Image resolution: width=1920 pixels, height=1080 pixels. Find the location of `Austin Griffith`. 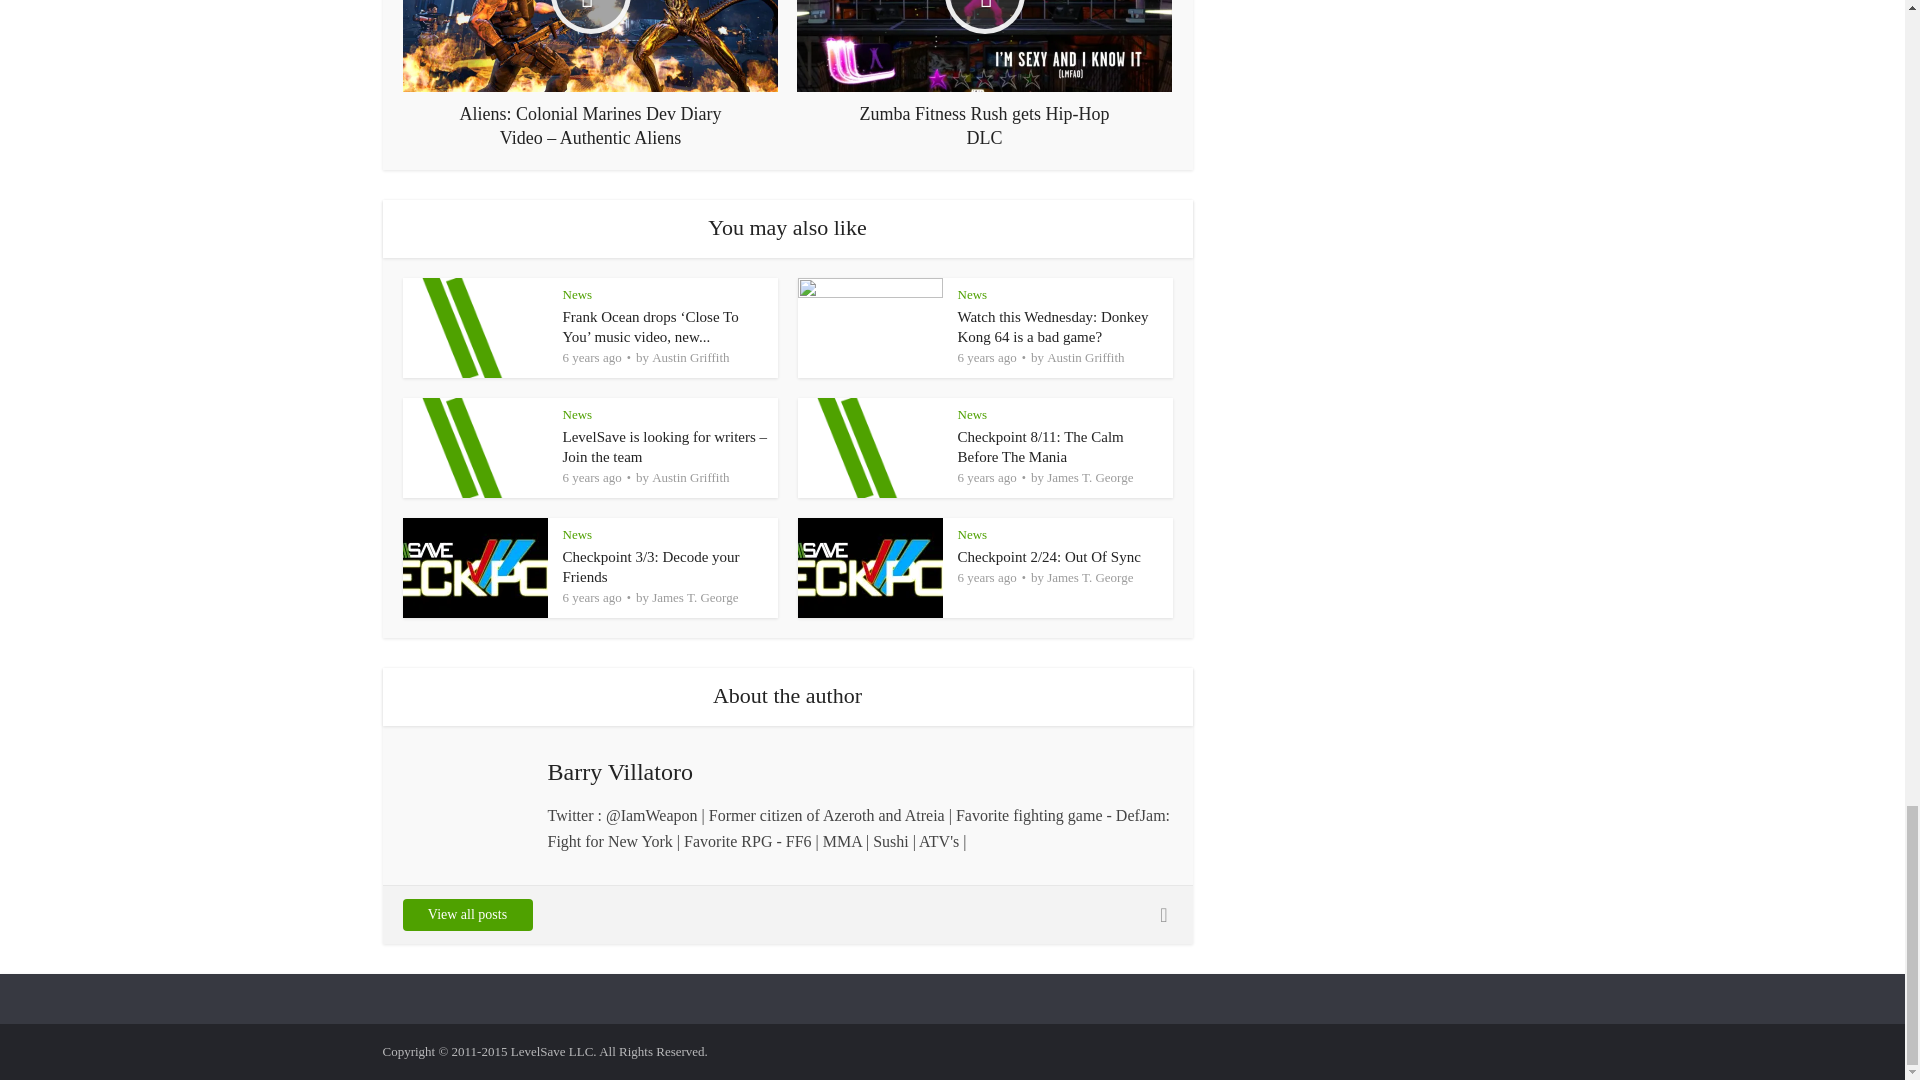

Austin Griffith is located at coordinates (690, 357).